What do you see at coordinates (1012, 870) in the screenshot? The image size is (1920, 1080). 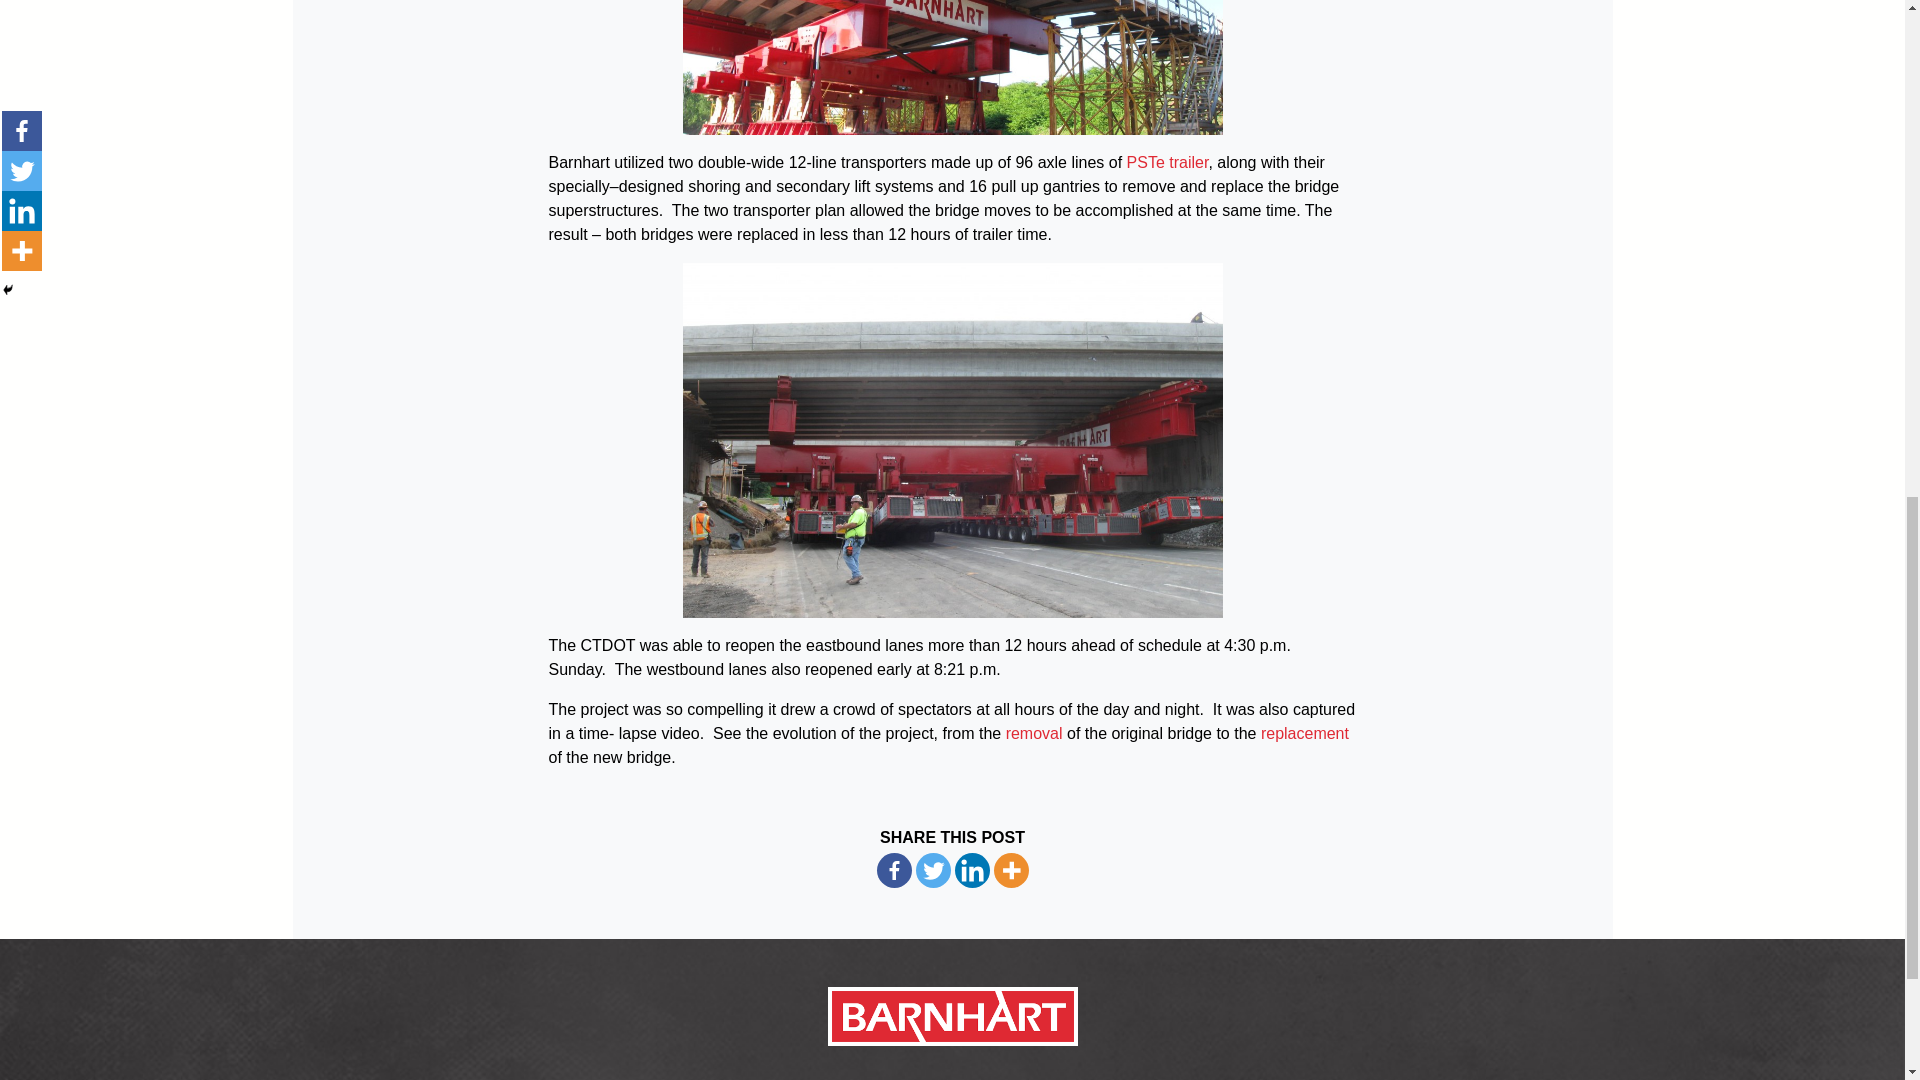 I see `More` at bounding box center [1012, 870].